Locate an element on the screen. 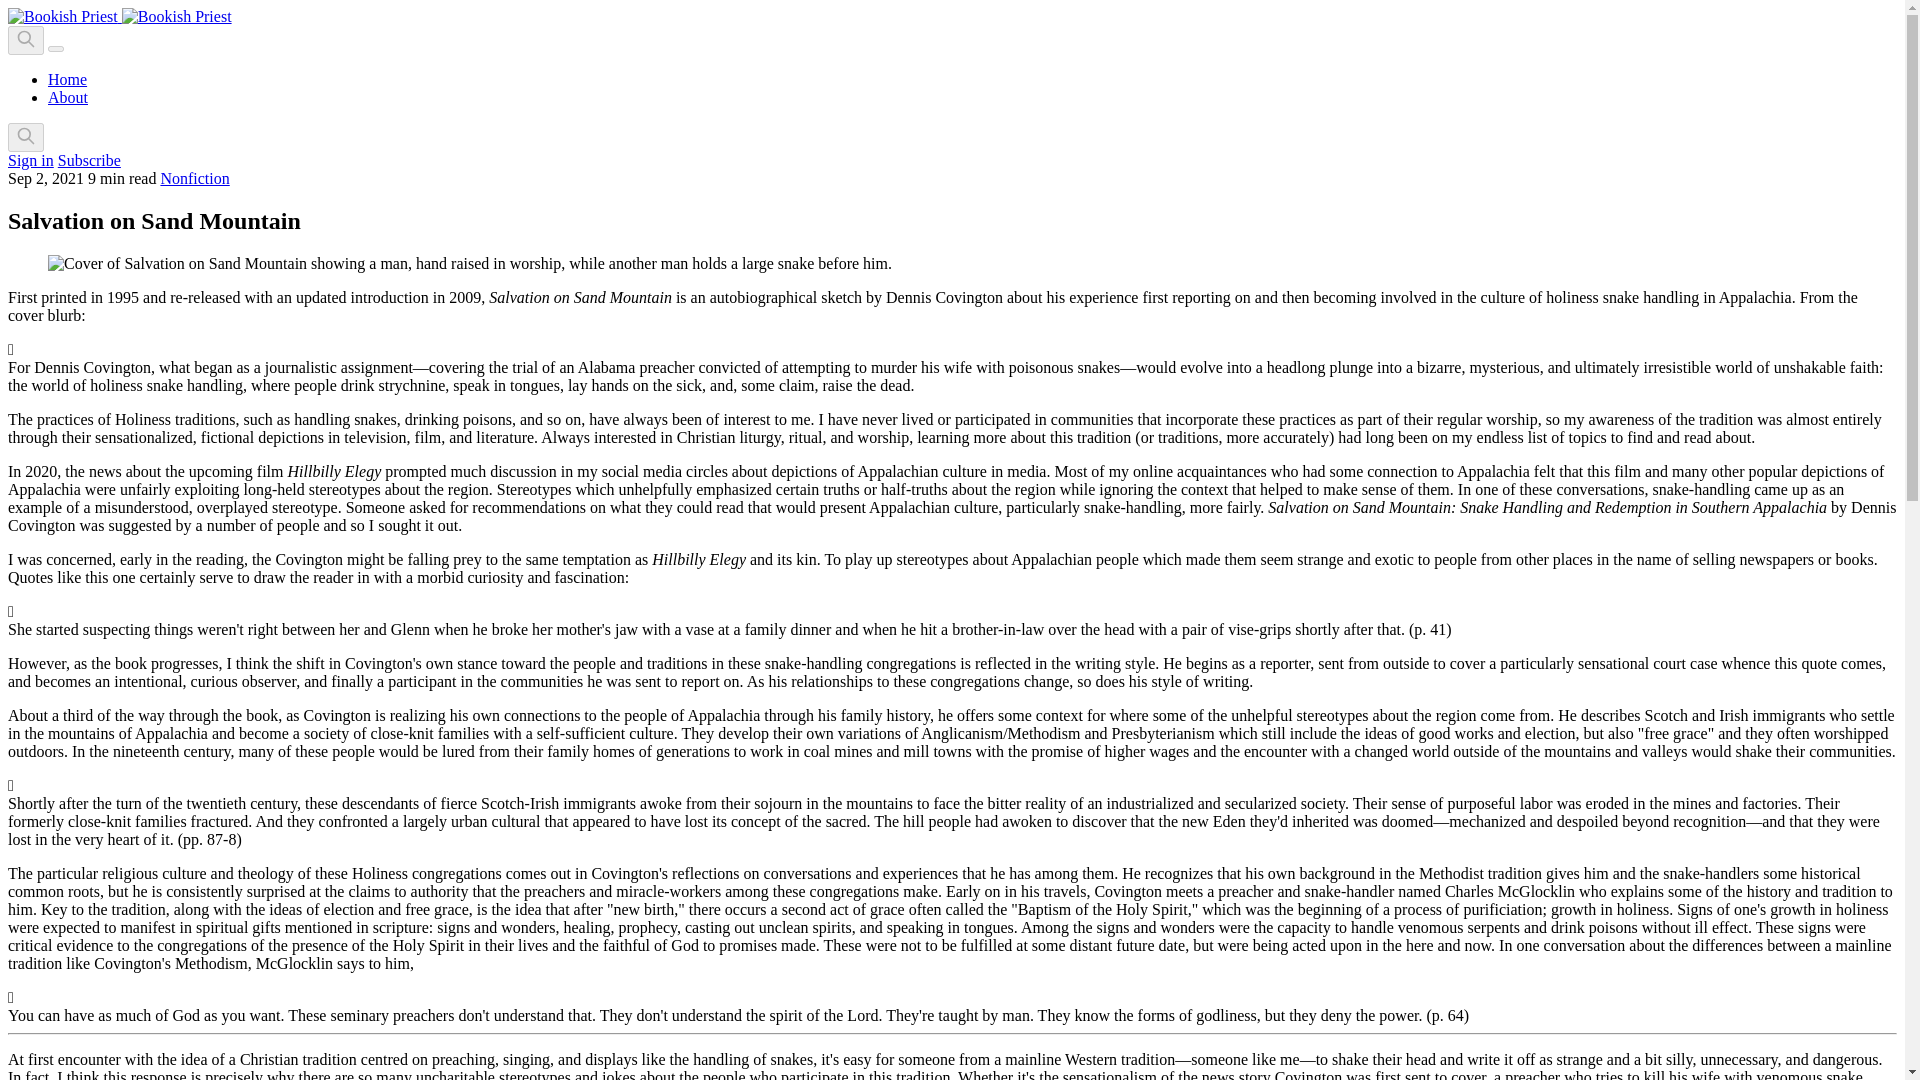 This screenshot has height=1080, width=1920. Sign in is located at coordinates (30, 160).